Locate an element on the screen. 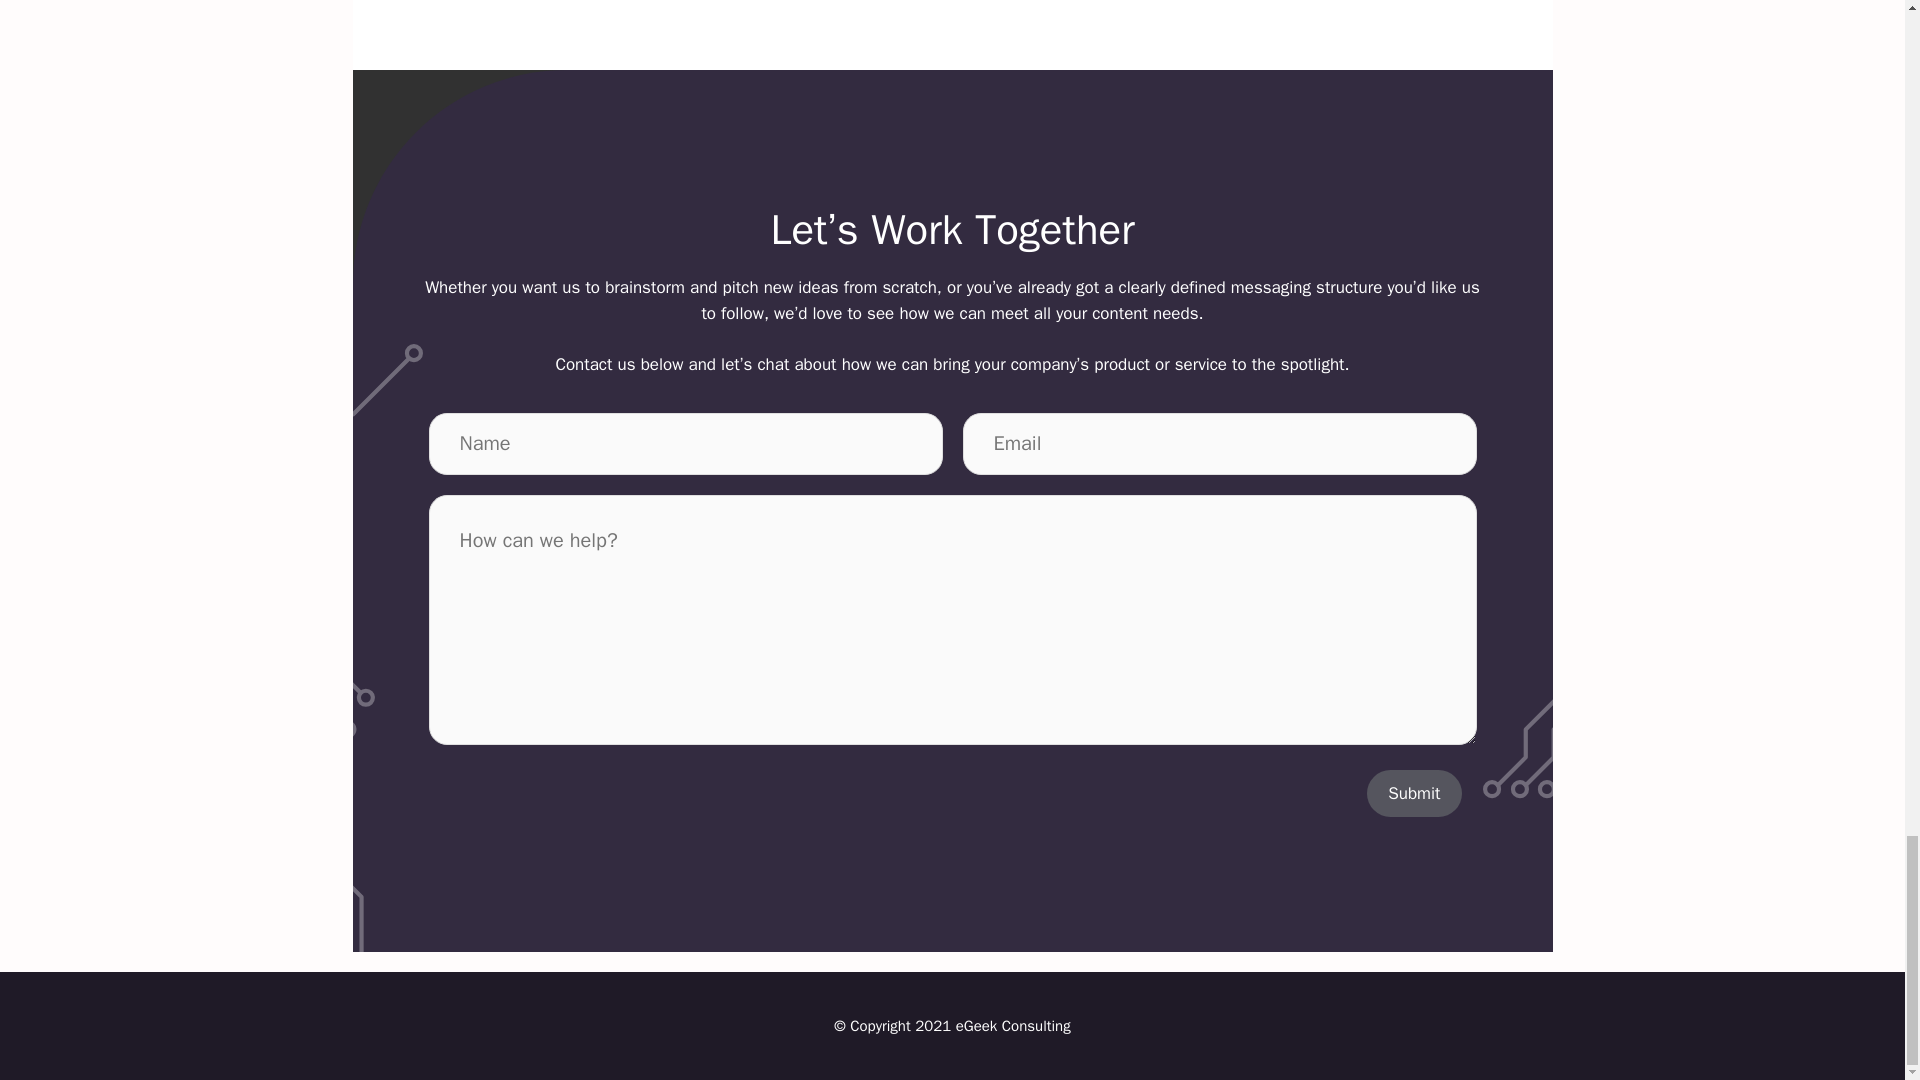 The image size is (1920, 1080). Name is located at coordinates (685, 444).